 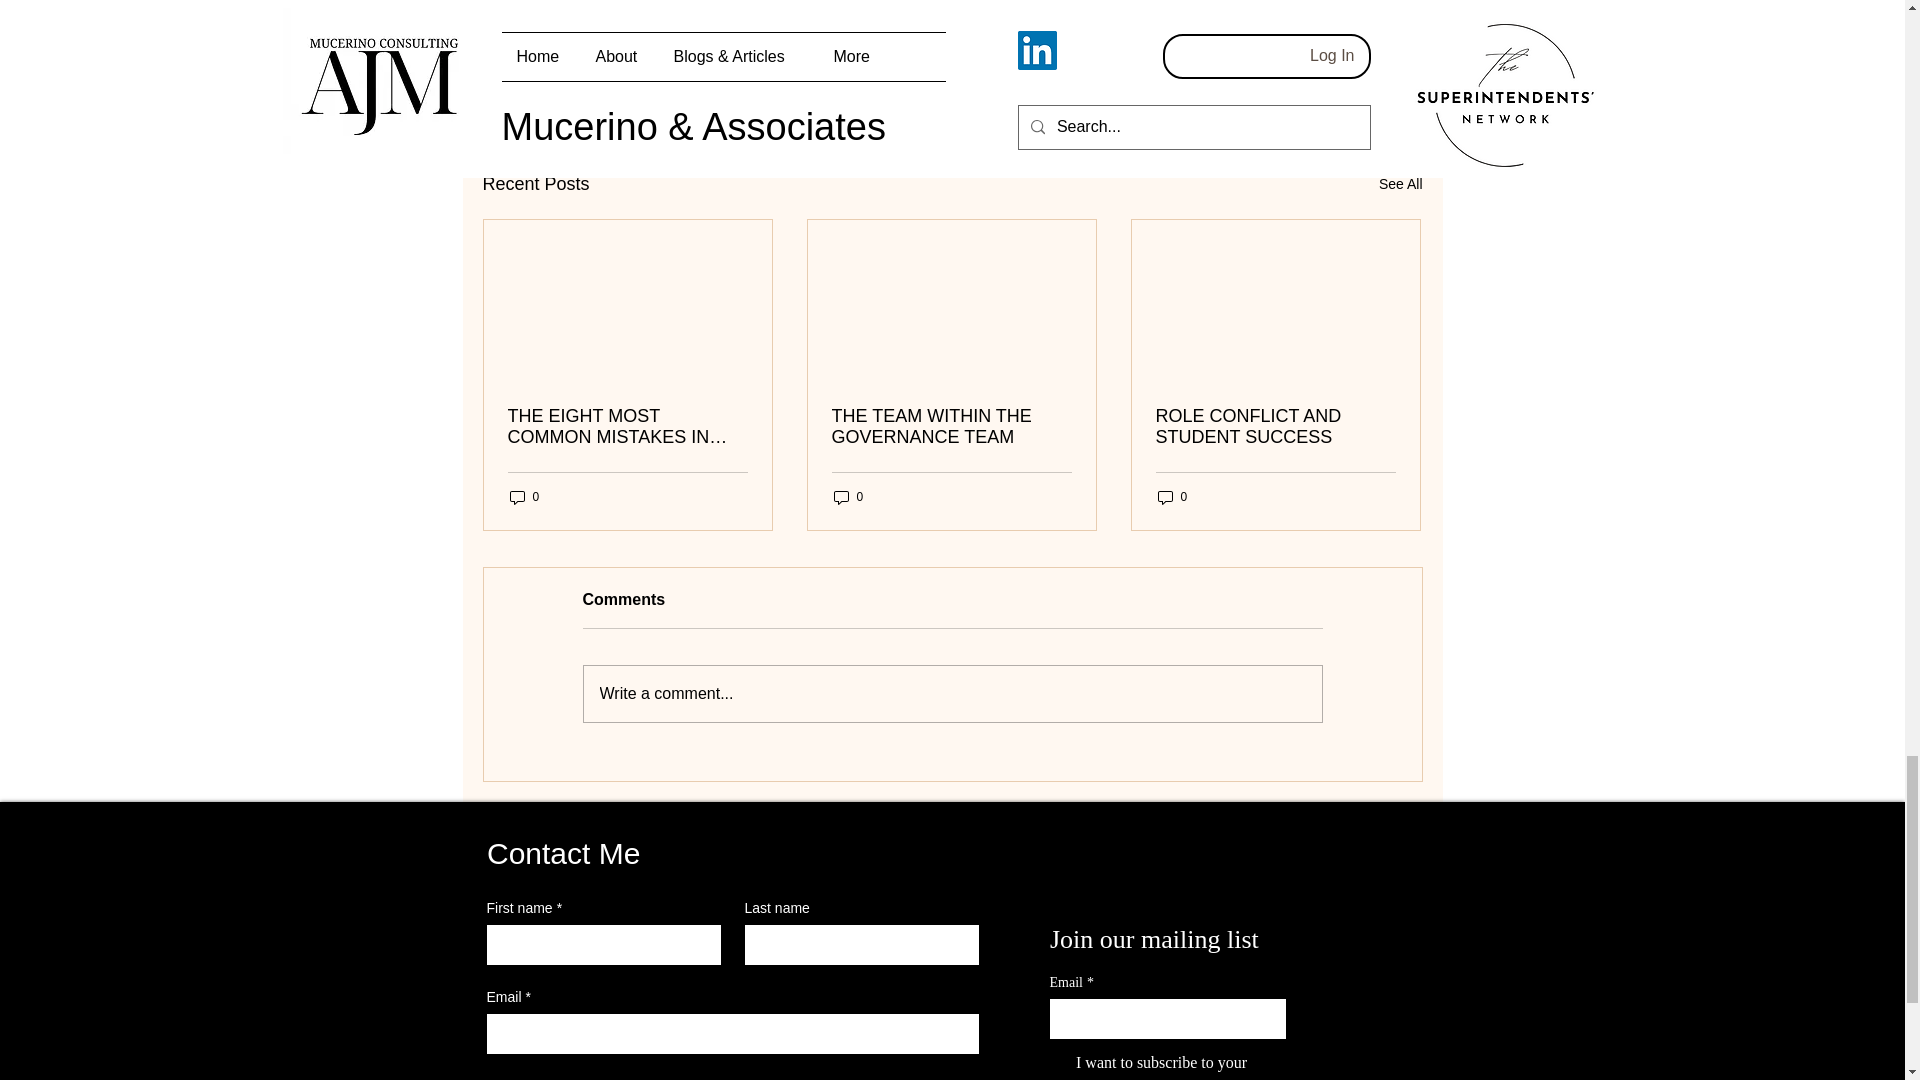 What do you see at coordinates (1400, 184) in the screenshot?
I see `See All` at bounding box center [1400, 184].